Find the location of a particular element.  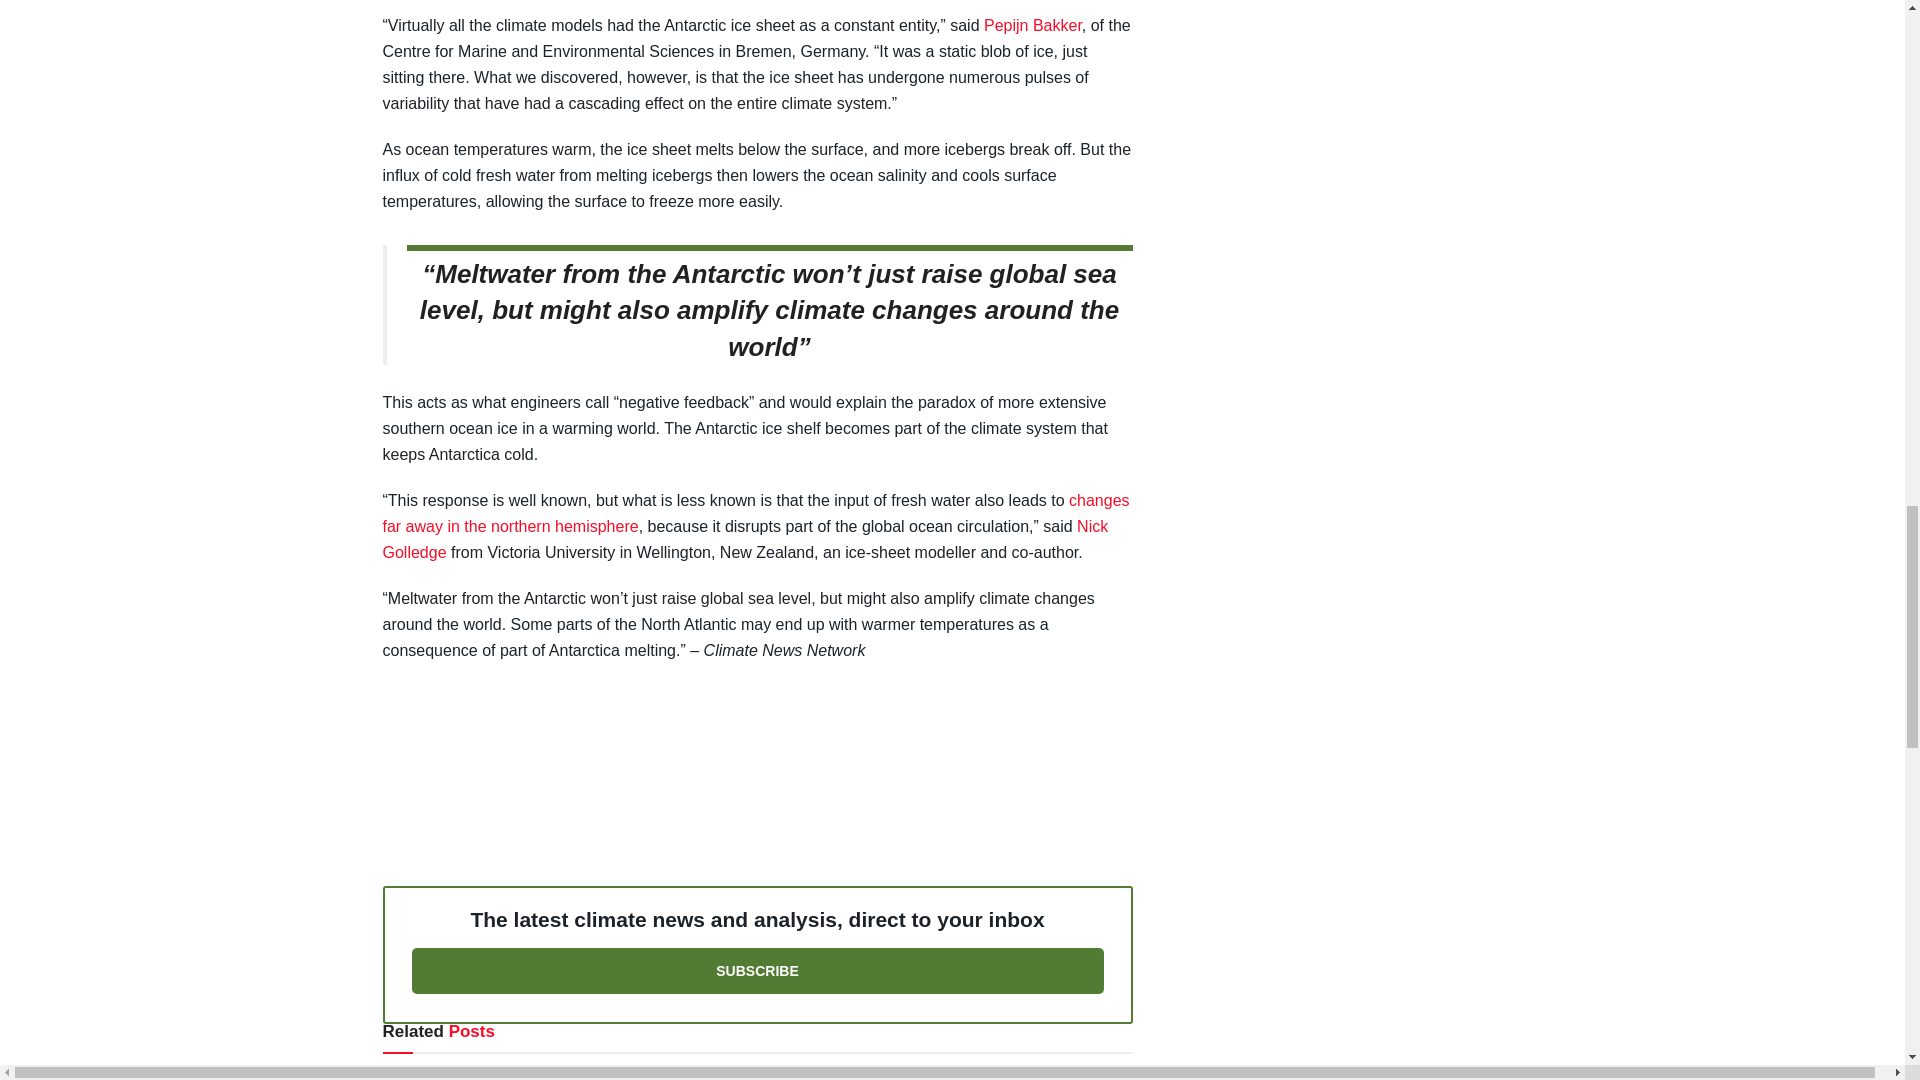

View Subscription Options is located at coordinates (758, 970).